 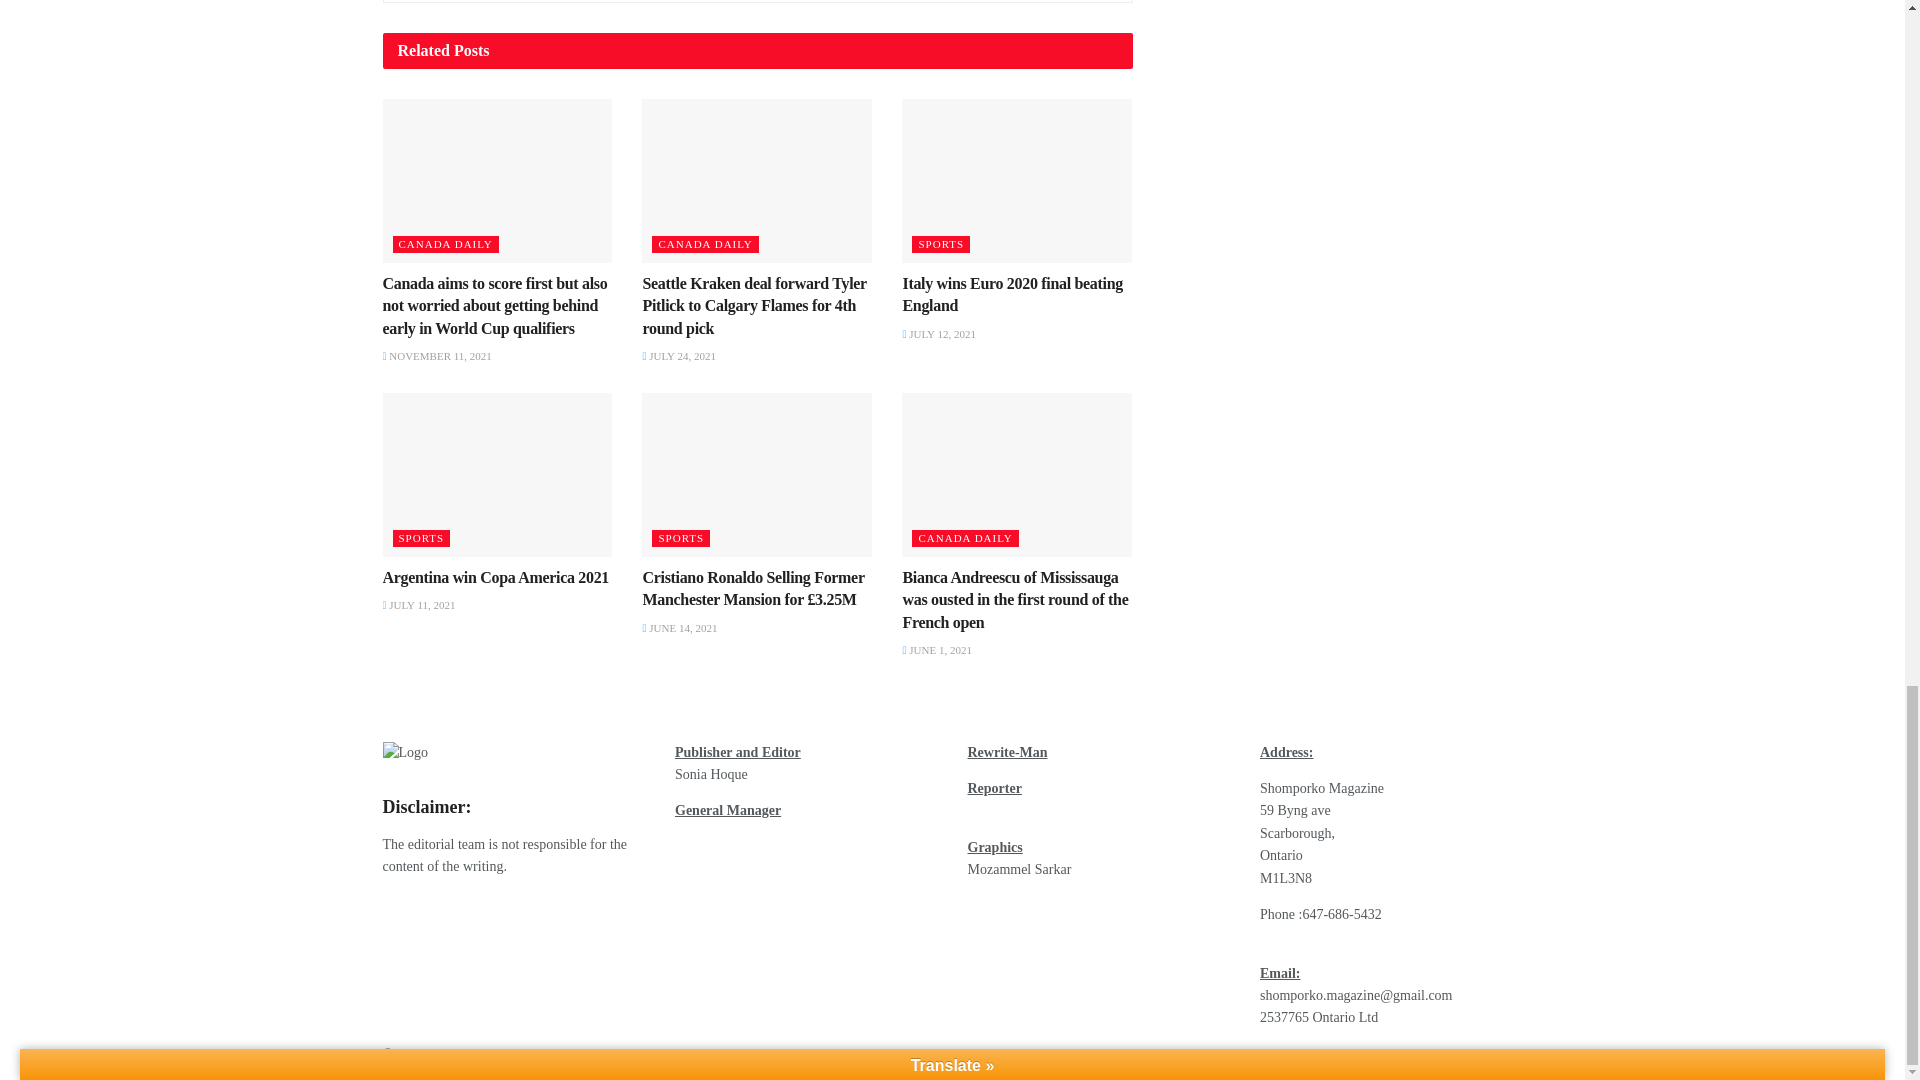 I want to click on IT. Software and website development company, so click(x=664, y=1054).